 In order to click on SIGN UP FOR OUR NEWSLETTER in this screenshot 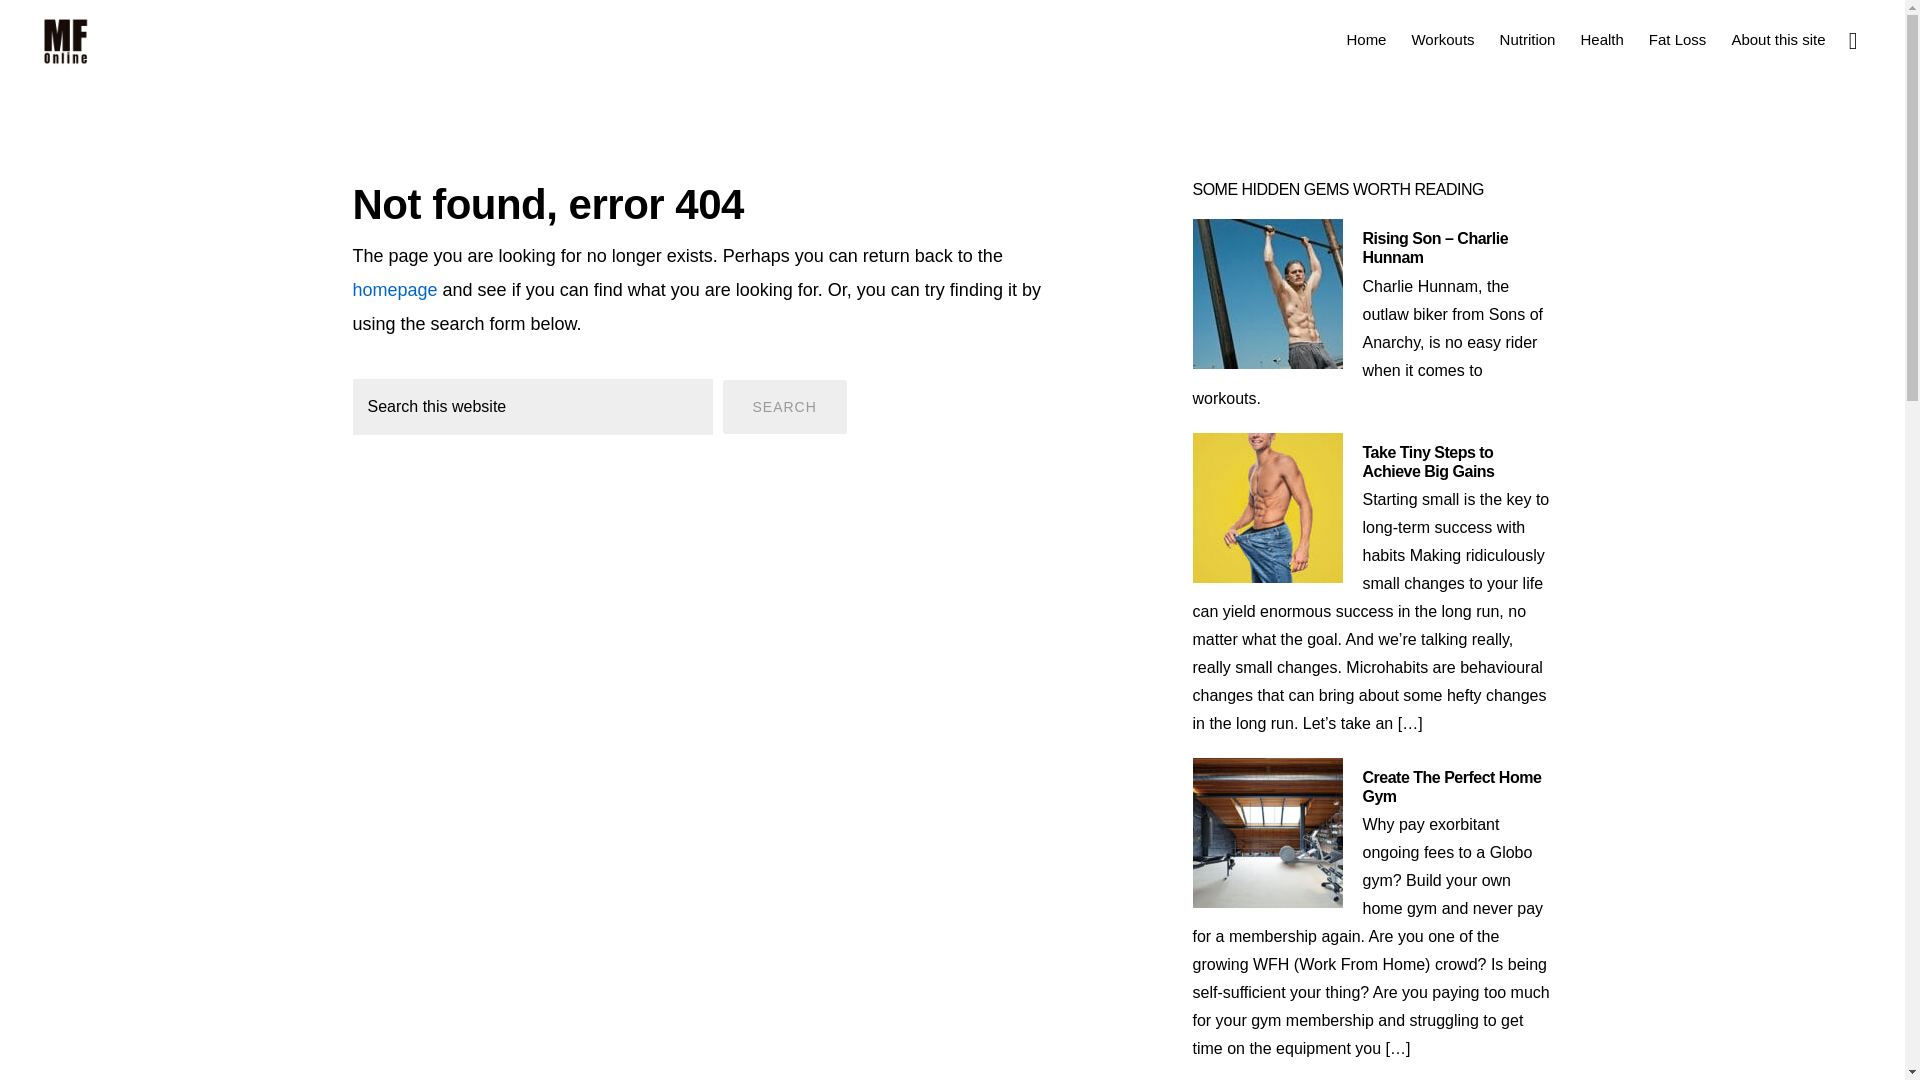, I will do `click(1050, 1022)`.